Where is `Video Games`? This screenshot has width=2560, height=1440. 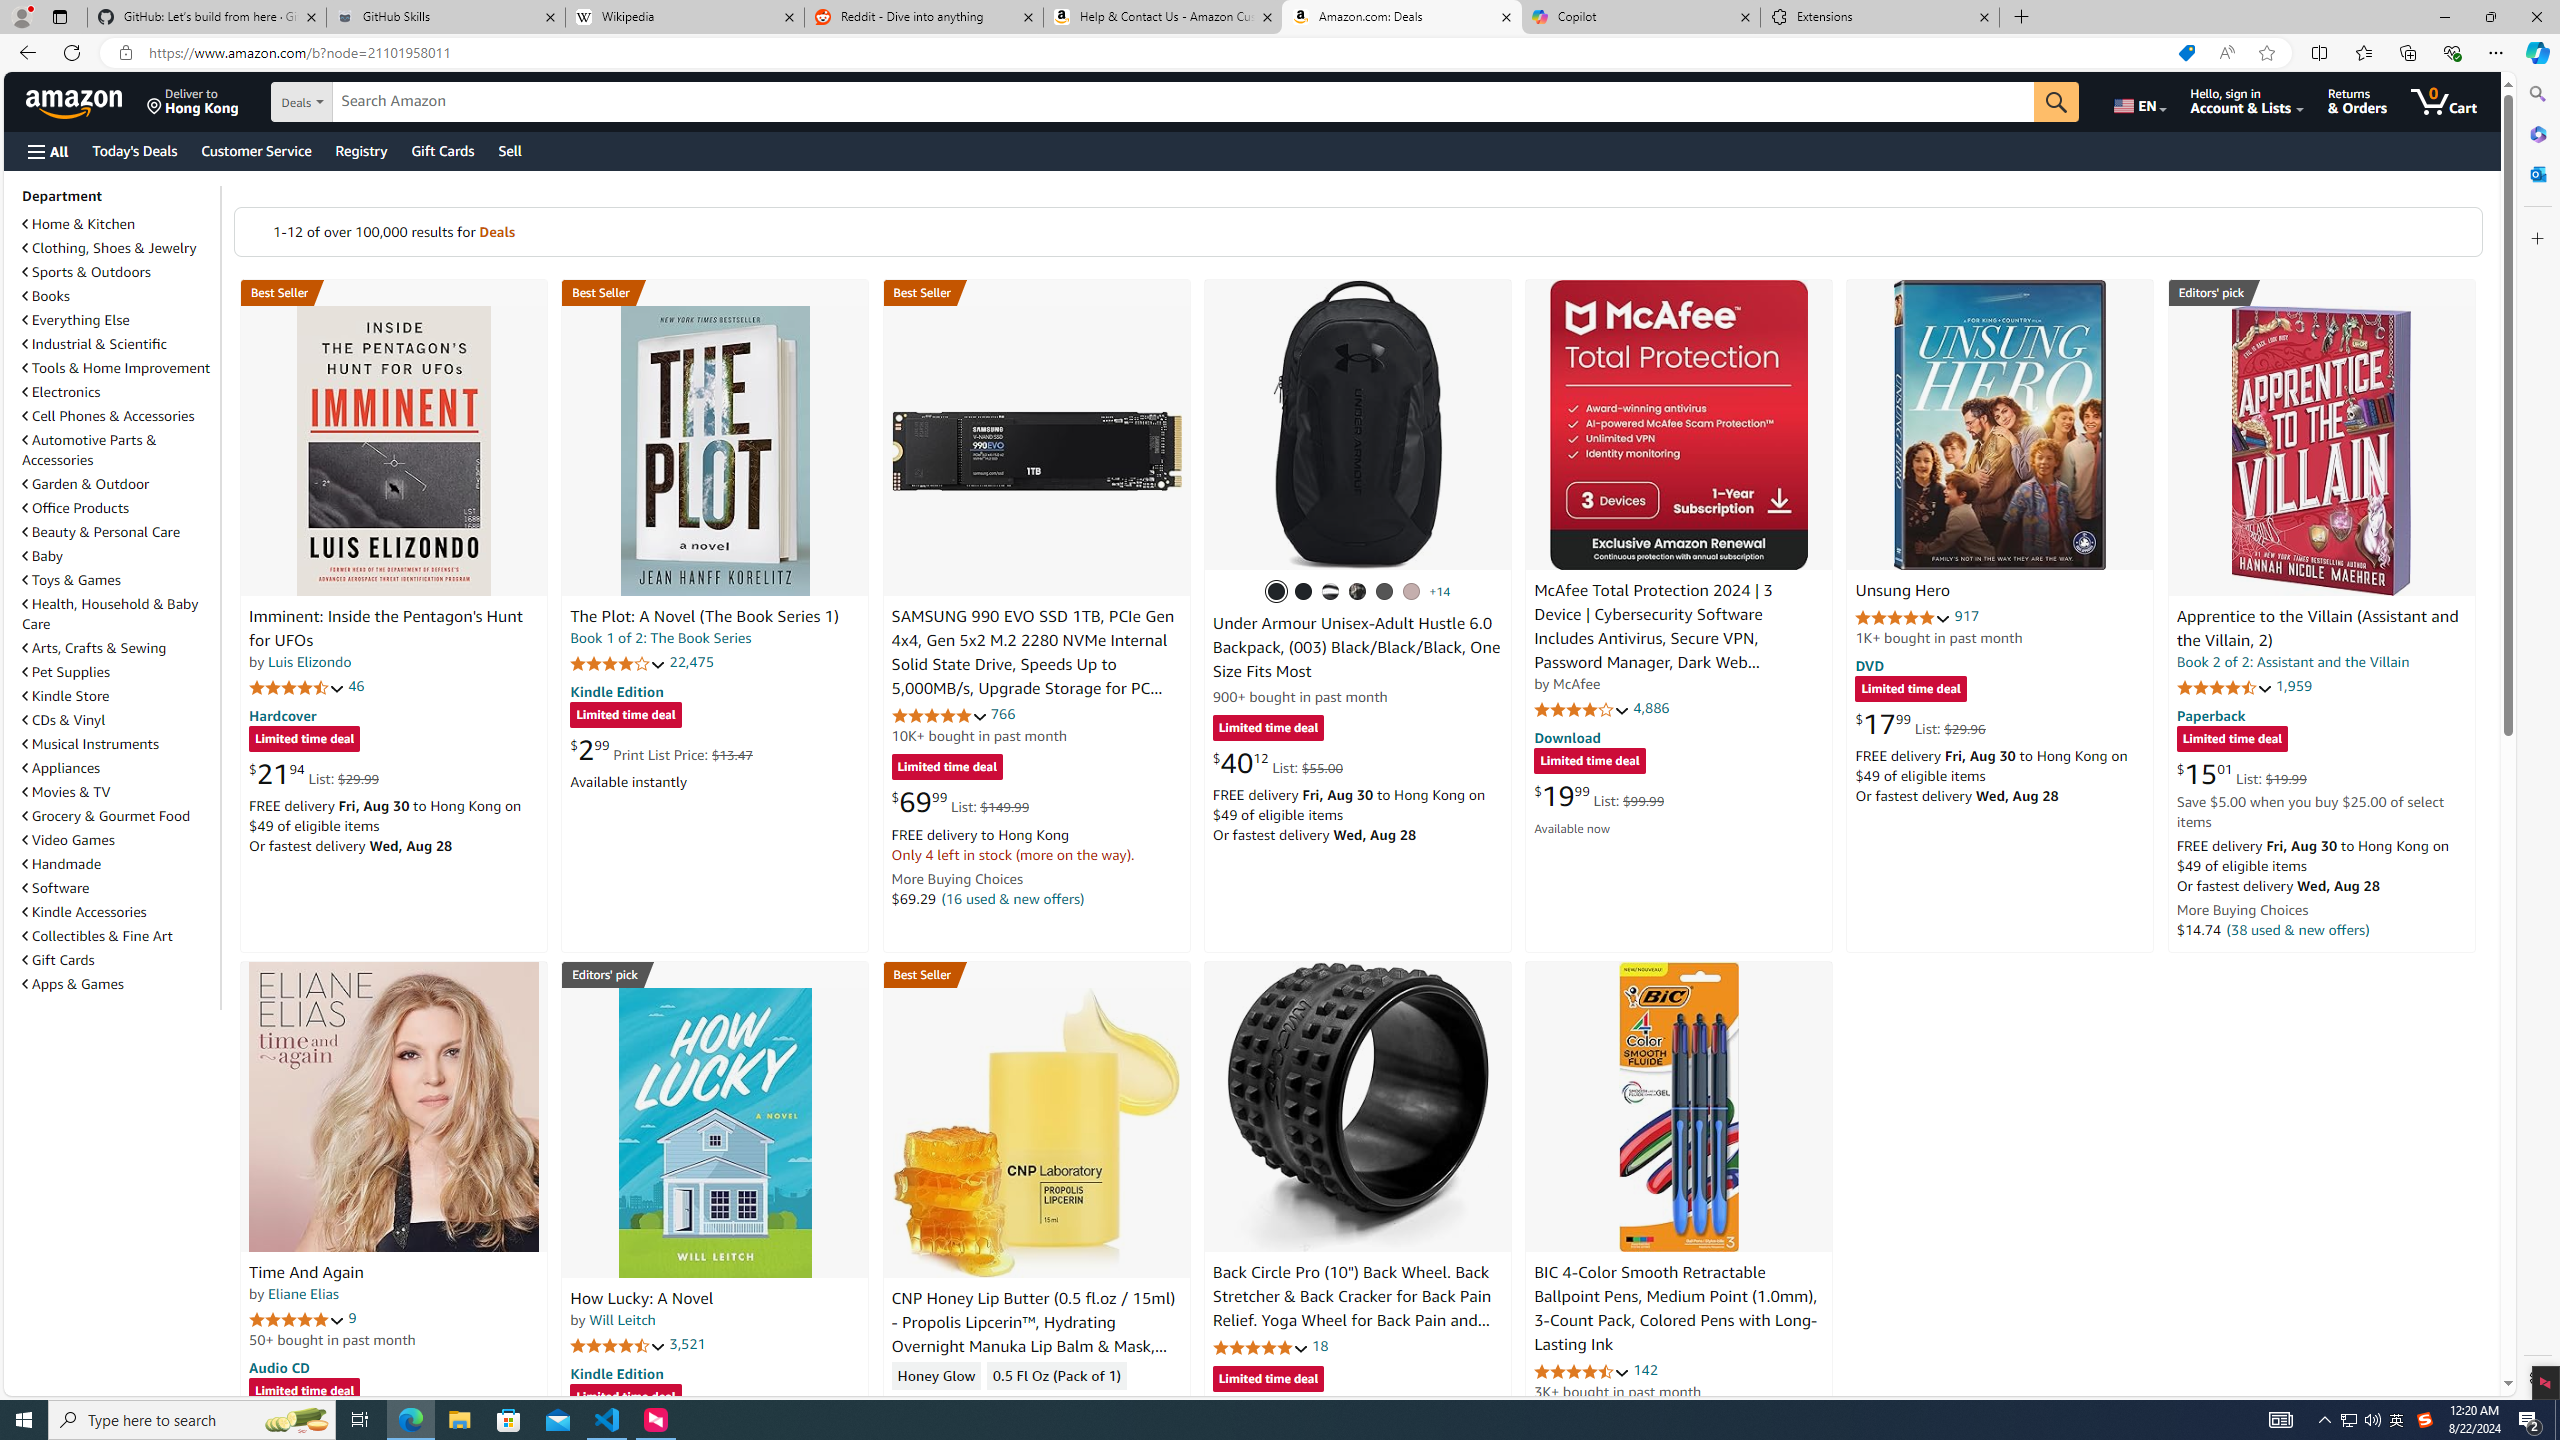
Video Games is located at coordinates (69, 840).